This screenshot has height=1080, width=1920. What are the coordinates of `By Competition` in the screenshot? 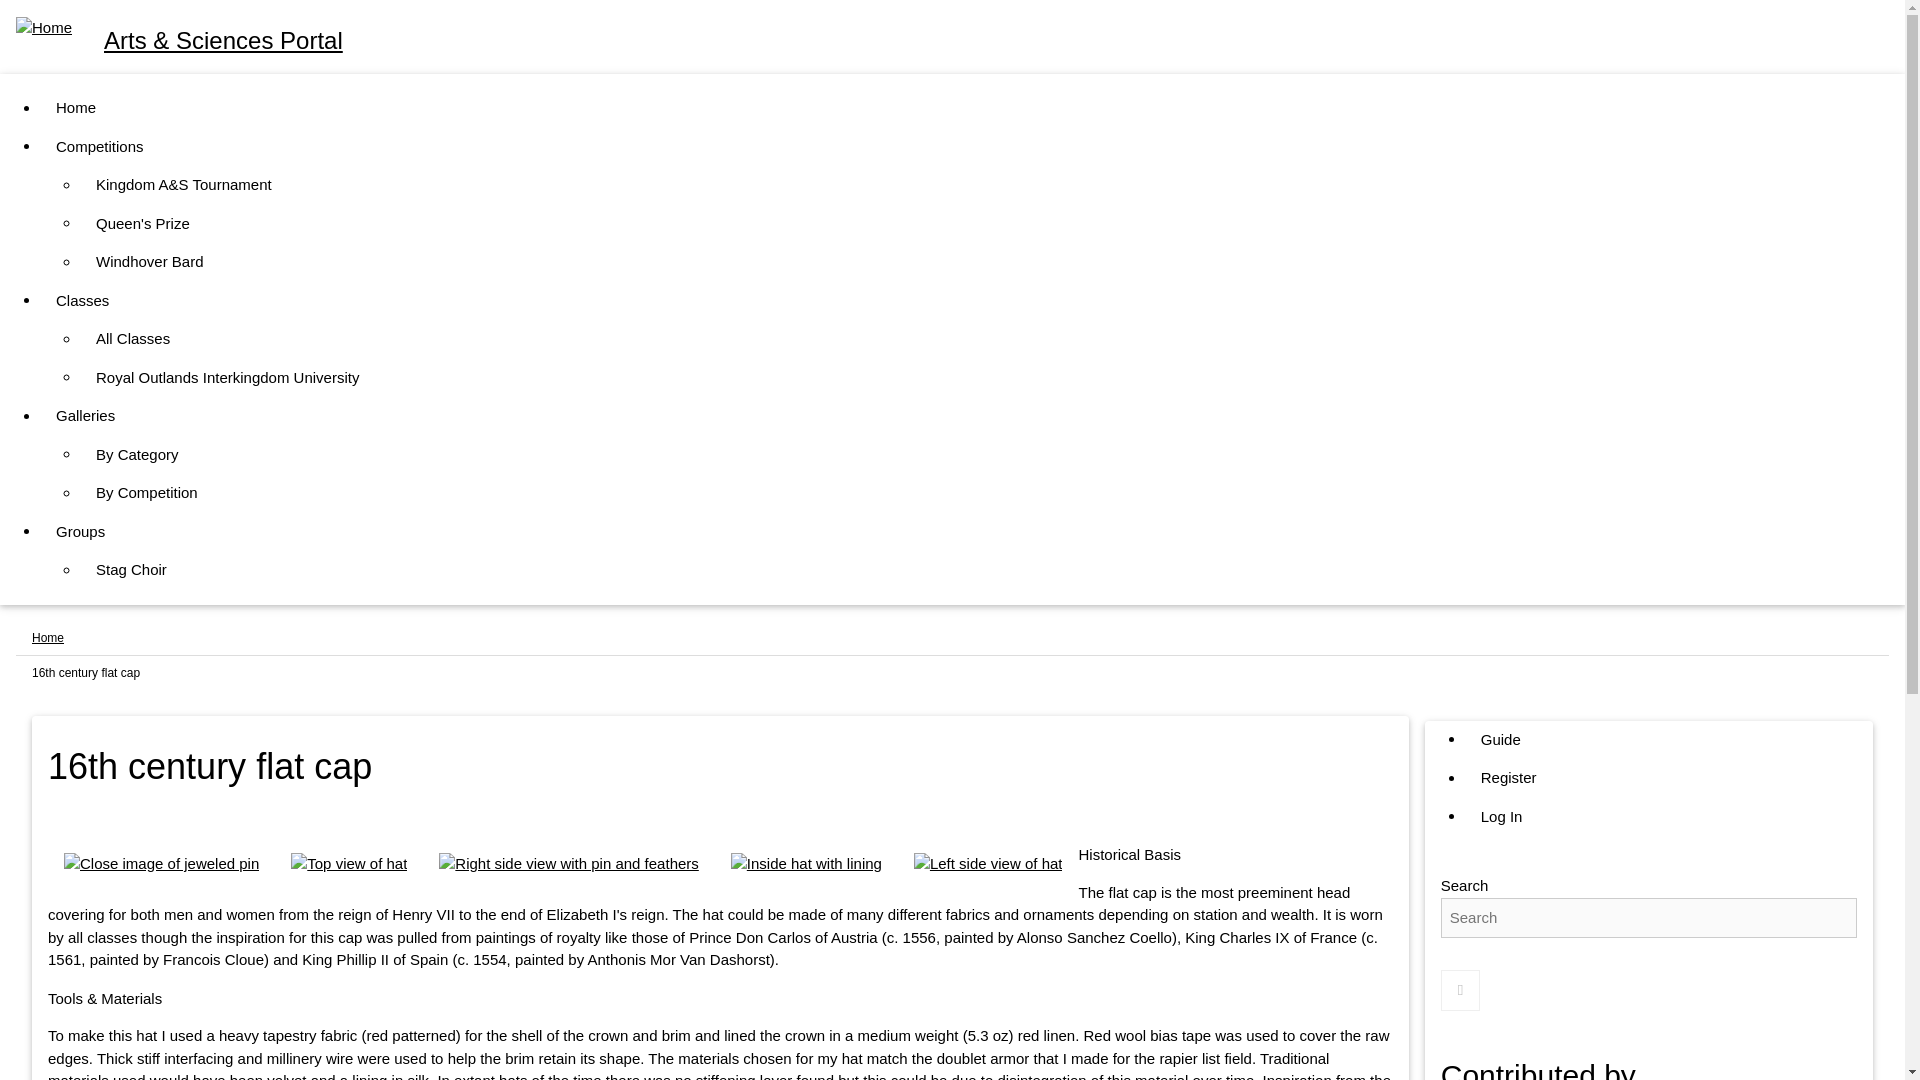 It's located at (146, 494).